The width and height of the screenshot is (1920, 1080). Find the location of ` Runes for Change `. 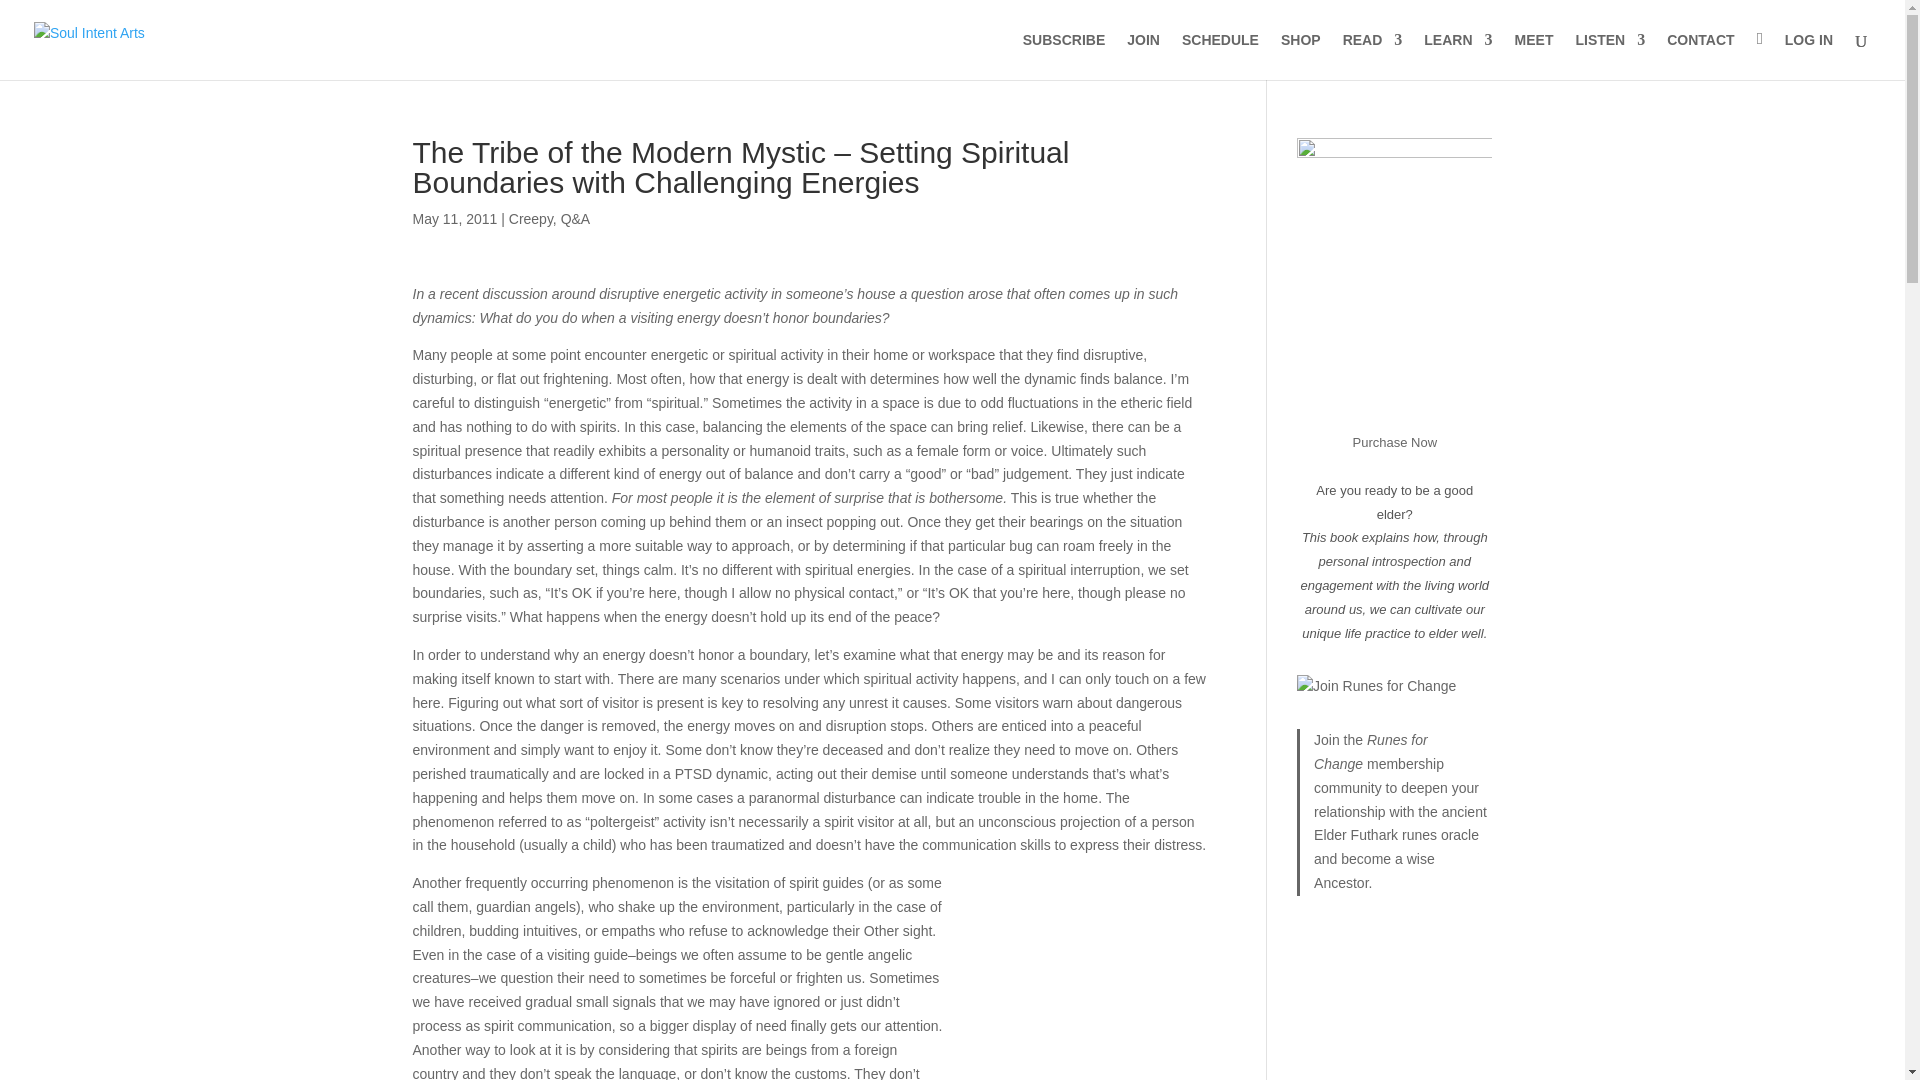

 Runes for Change  is located at coordinates (1370, 752).